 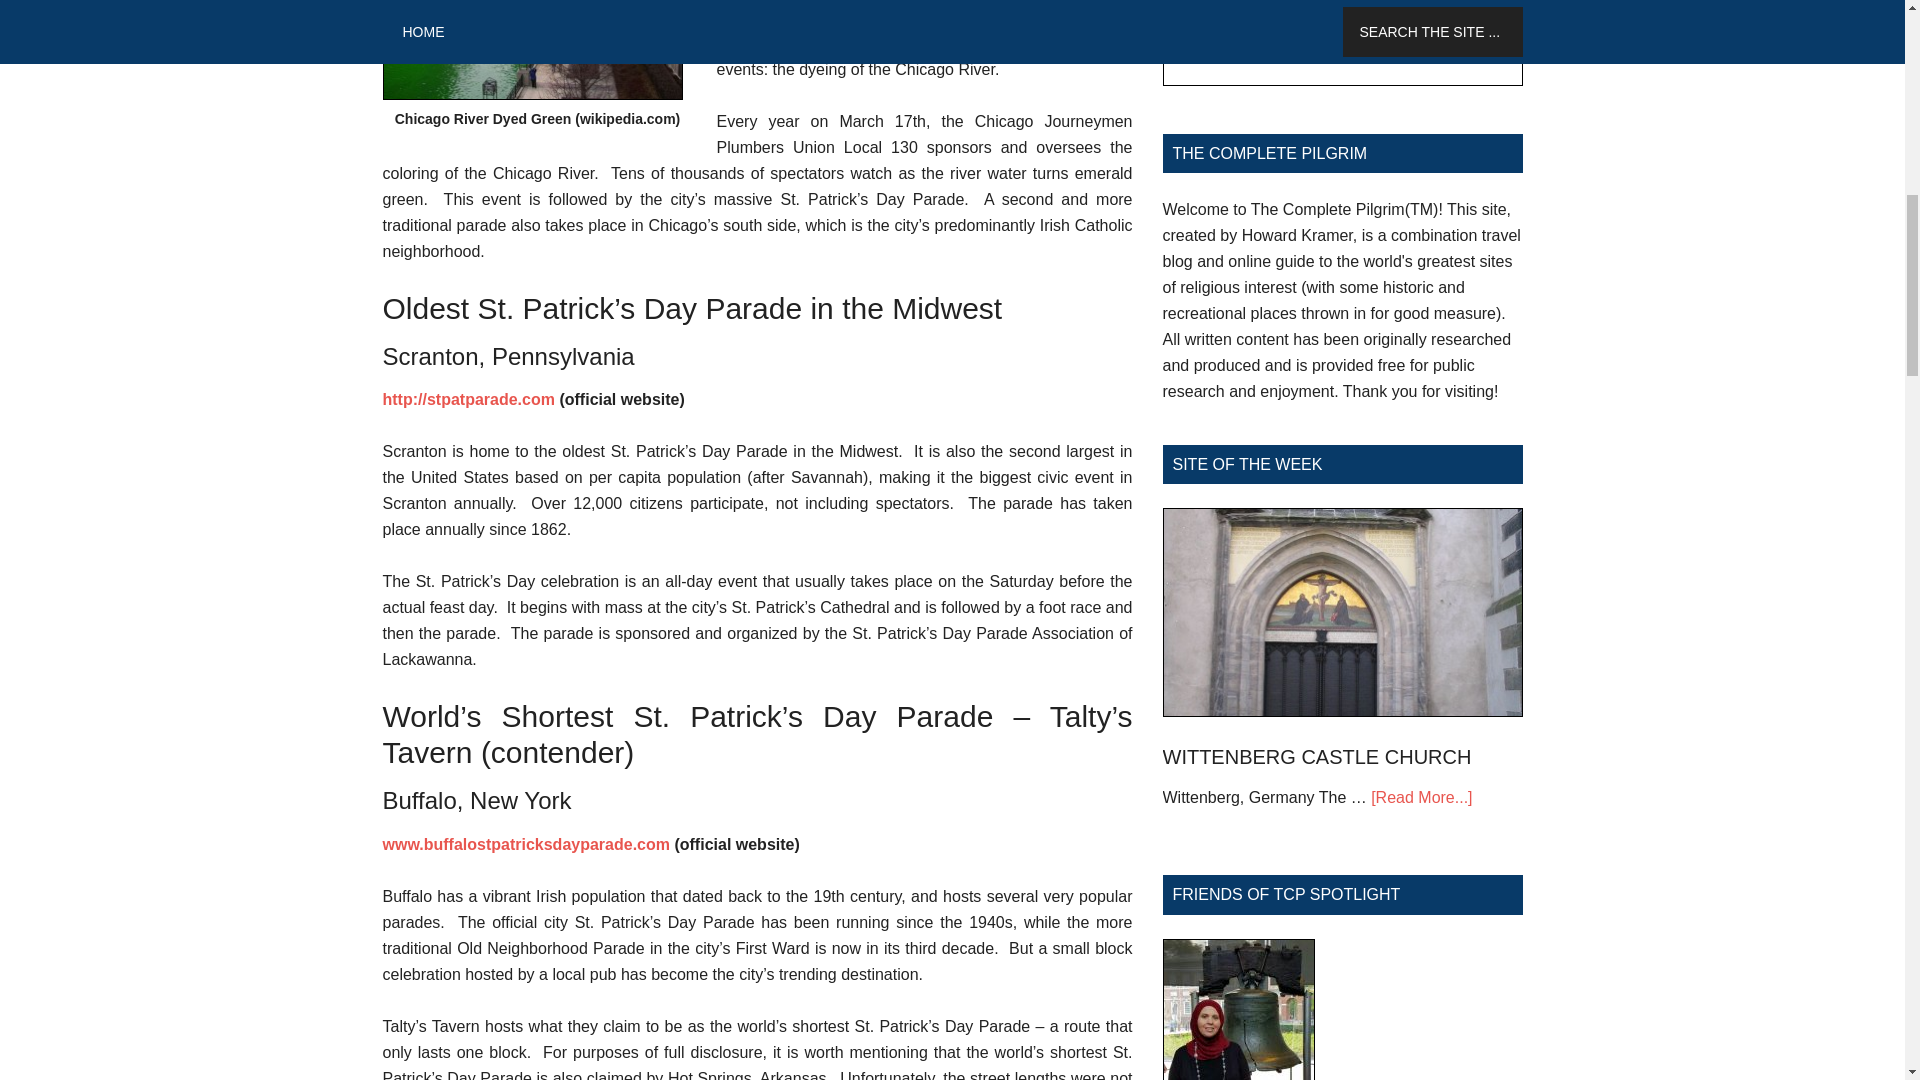 What do you see at coordinates (525, 844) in the screenshot?
I see `www.buffalostpatricksdayparade.com` at bounding box center [525, 844].